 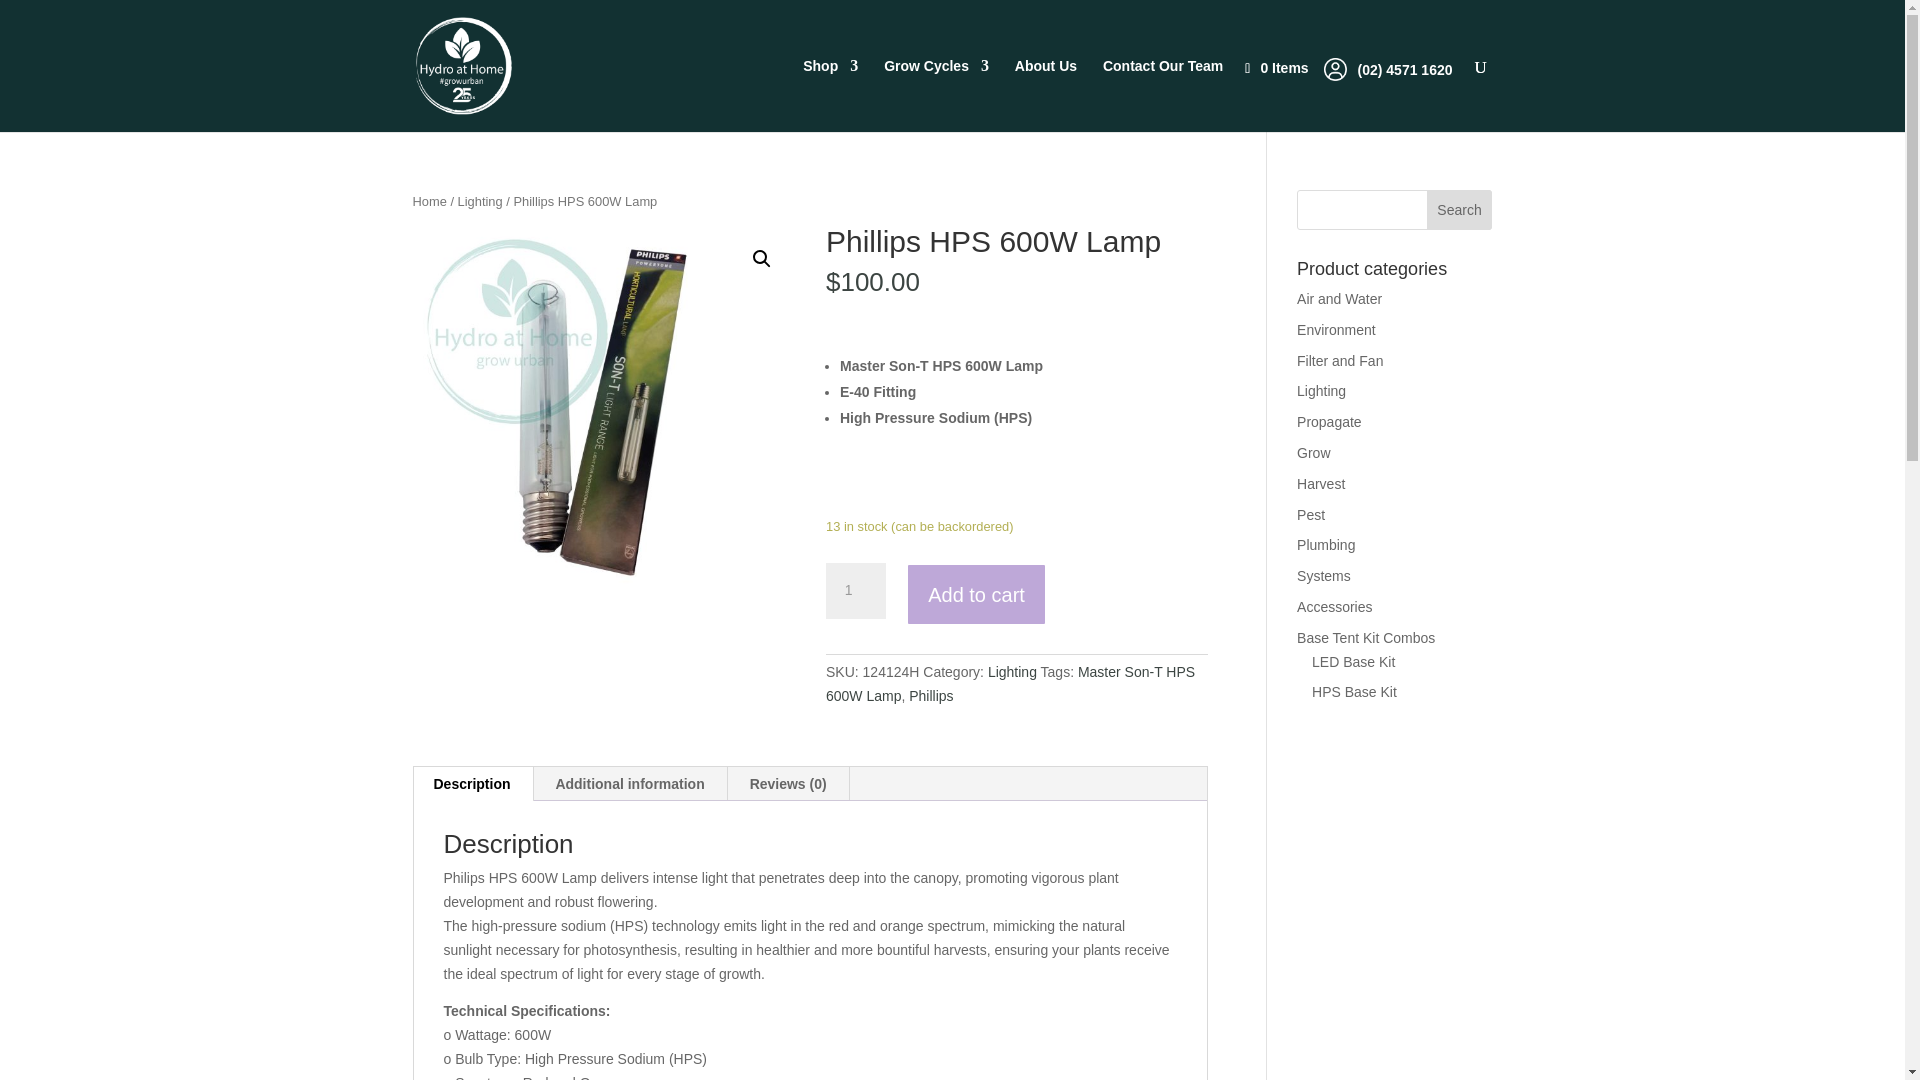 What do you see at coordinates (936, 95) in the screenshot?
I see `Grow Cycles` at bounding box center [936, 95].